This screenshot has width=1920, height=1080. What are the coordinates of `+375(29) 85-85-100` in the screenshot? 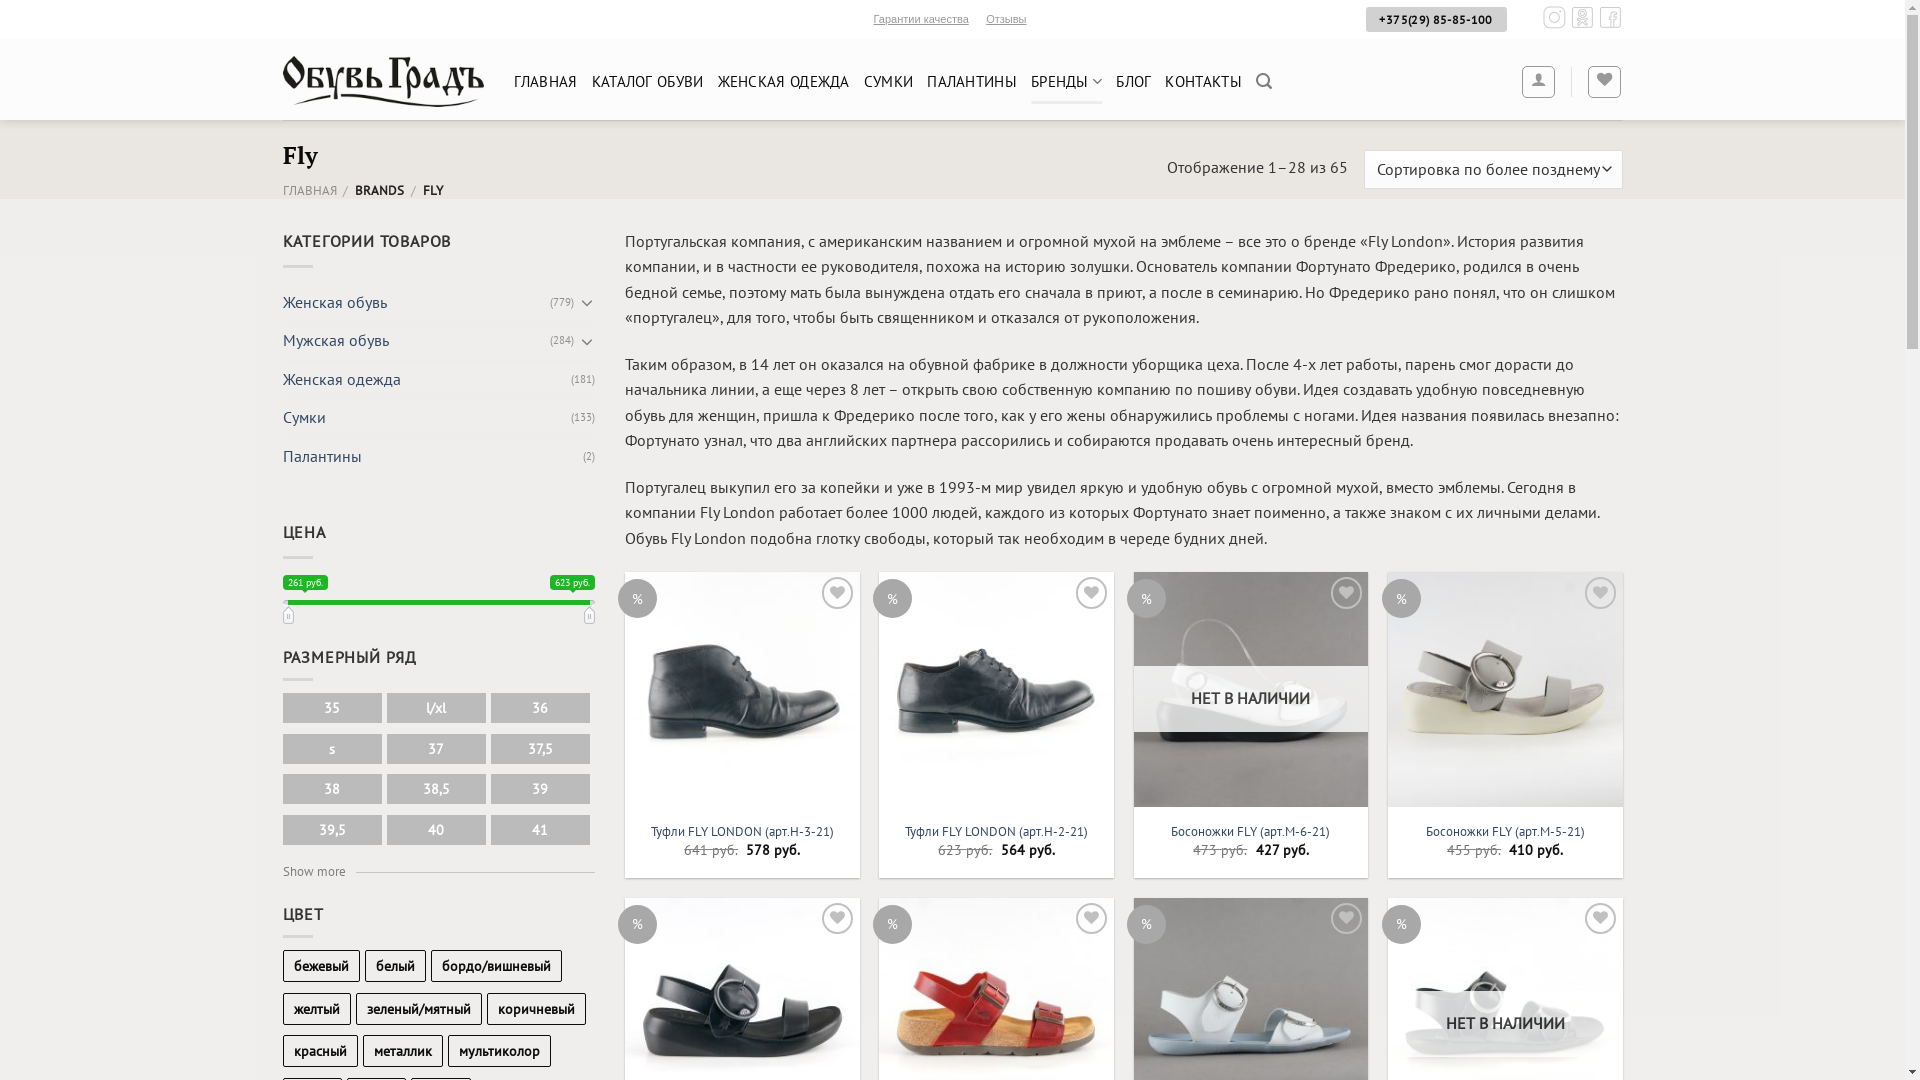 It's located at (1436, 20).